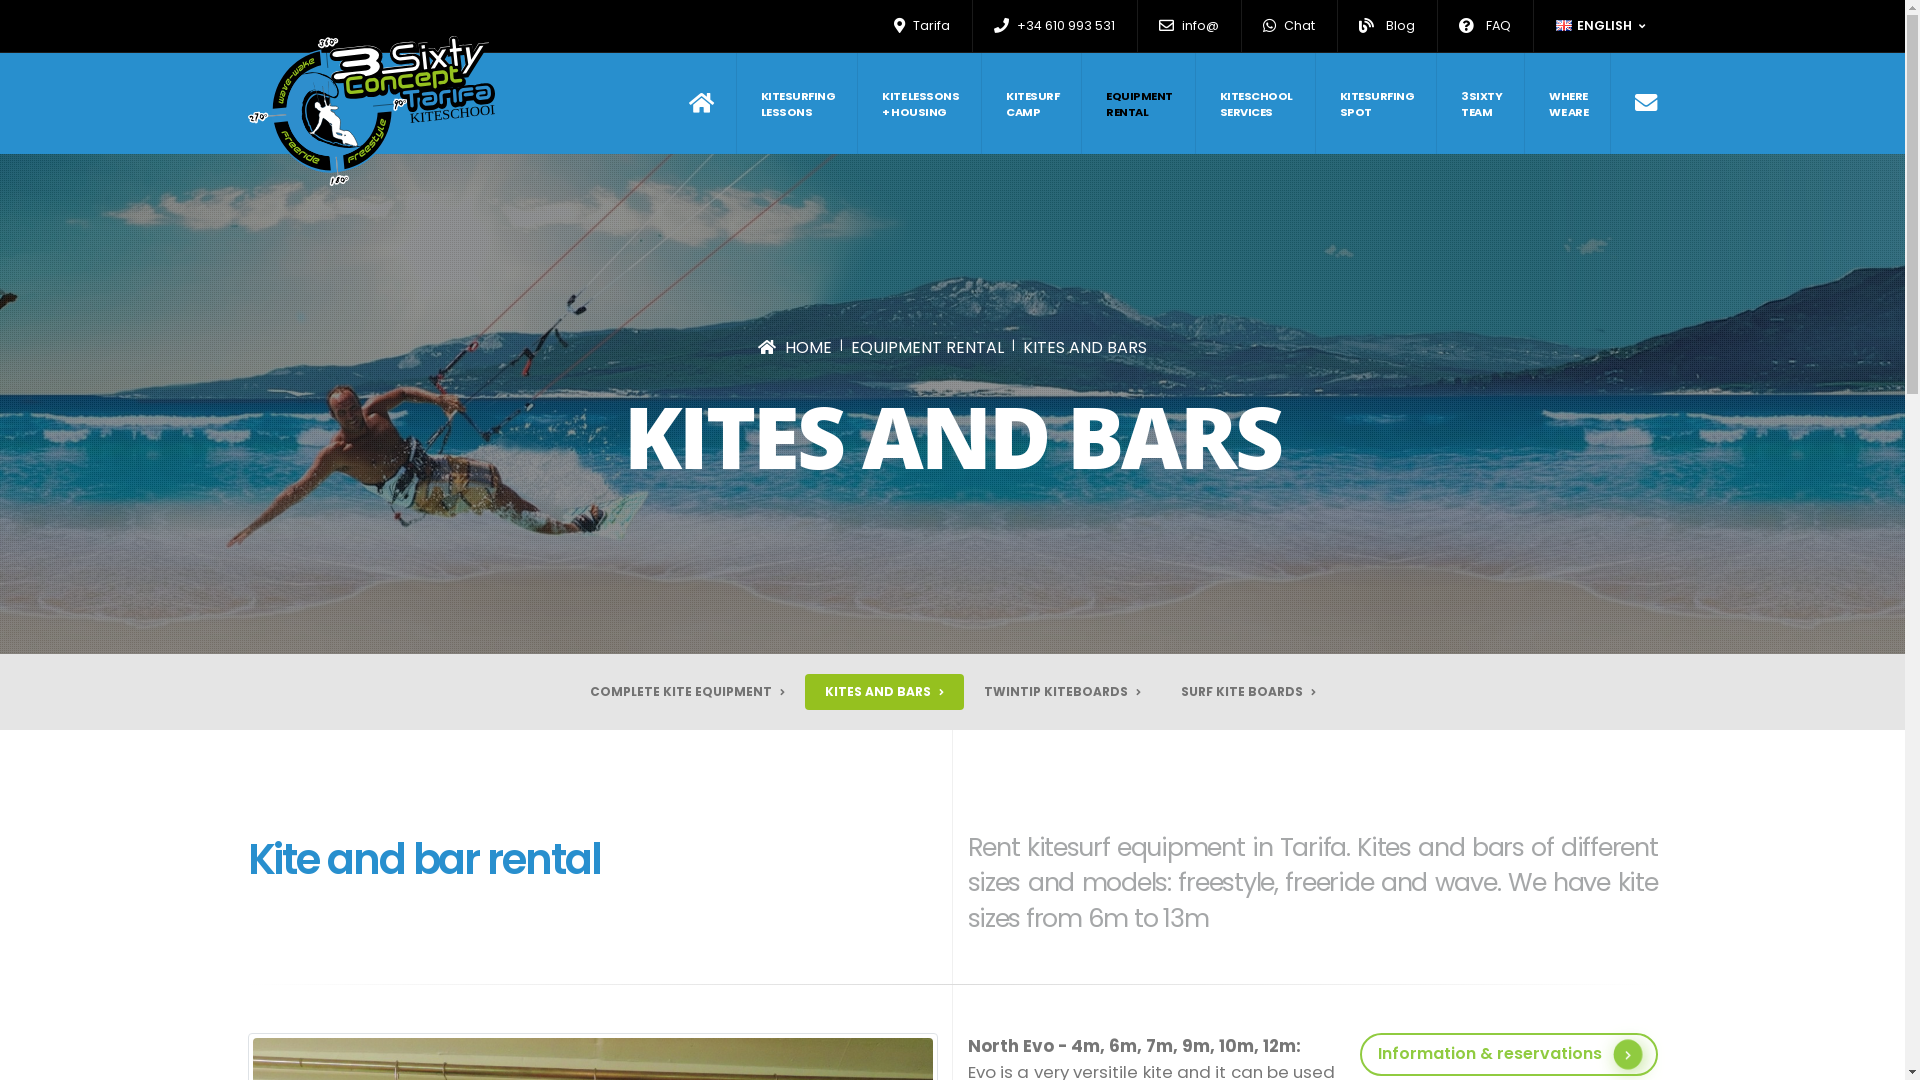 This screenshot has height=1080, width=1920. I want to click on Information & reservations, so click(1509, 1054).